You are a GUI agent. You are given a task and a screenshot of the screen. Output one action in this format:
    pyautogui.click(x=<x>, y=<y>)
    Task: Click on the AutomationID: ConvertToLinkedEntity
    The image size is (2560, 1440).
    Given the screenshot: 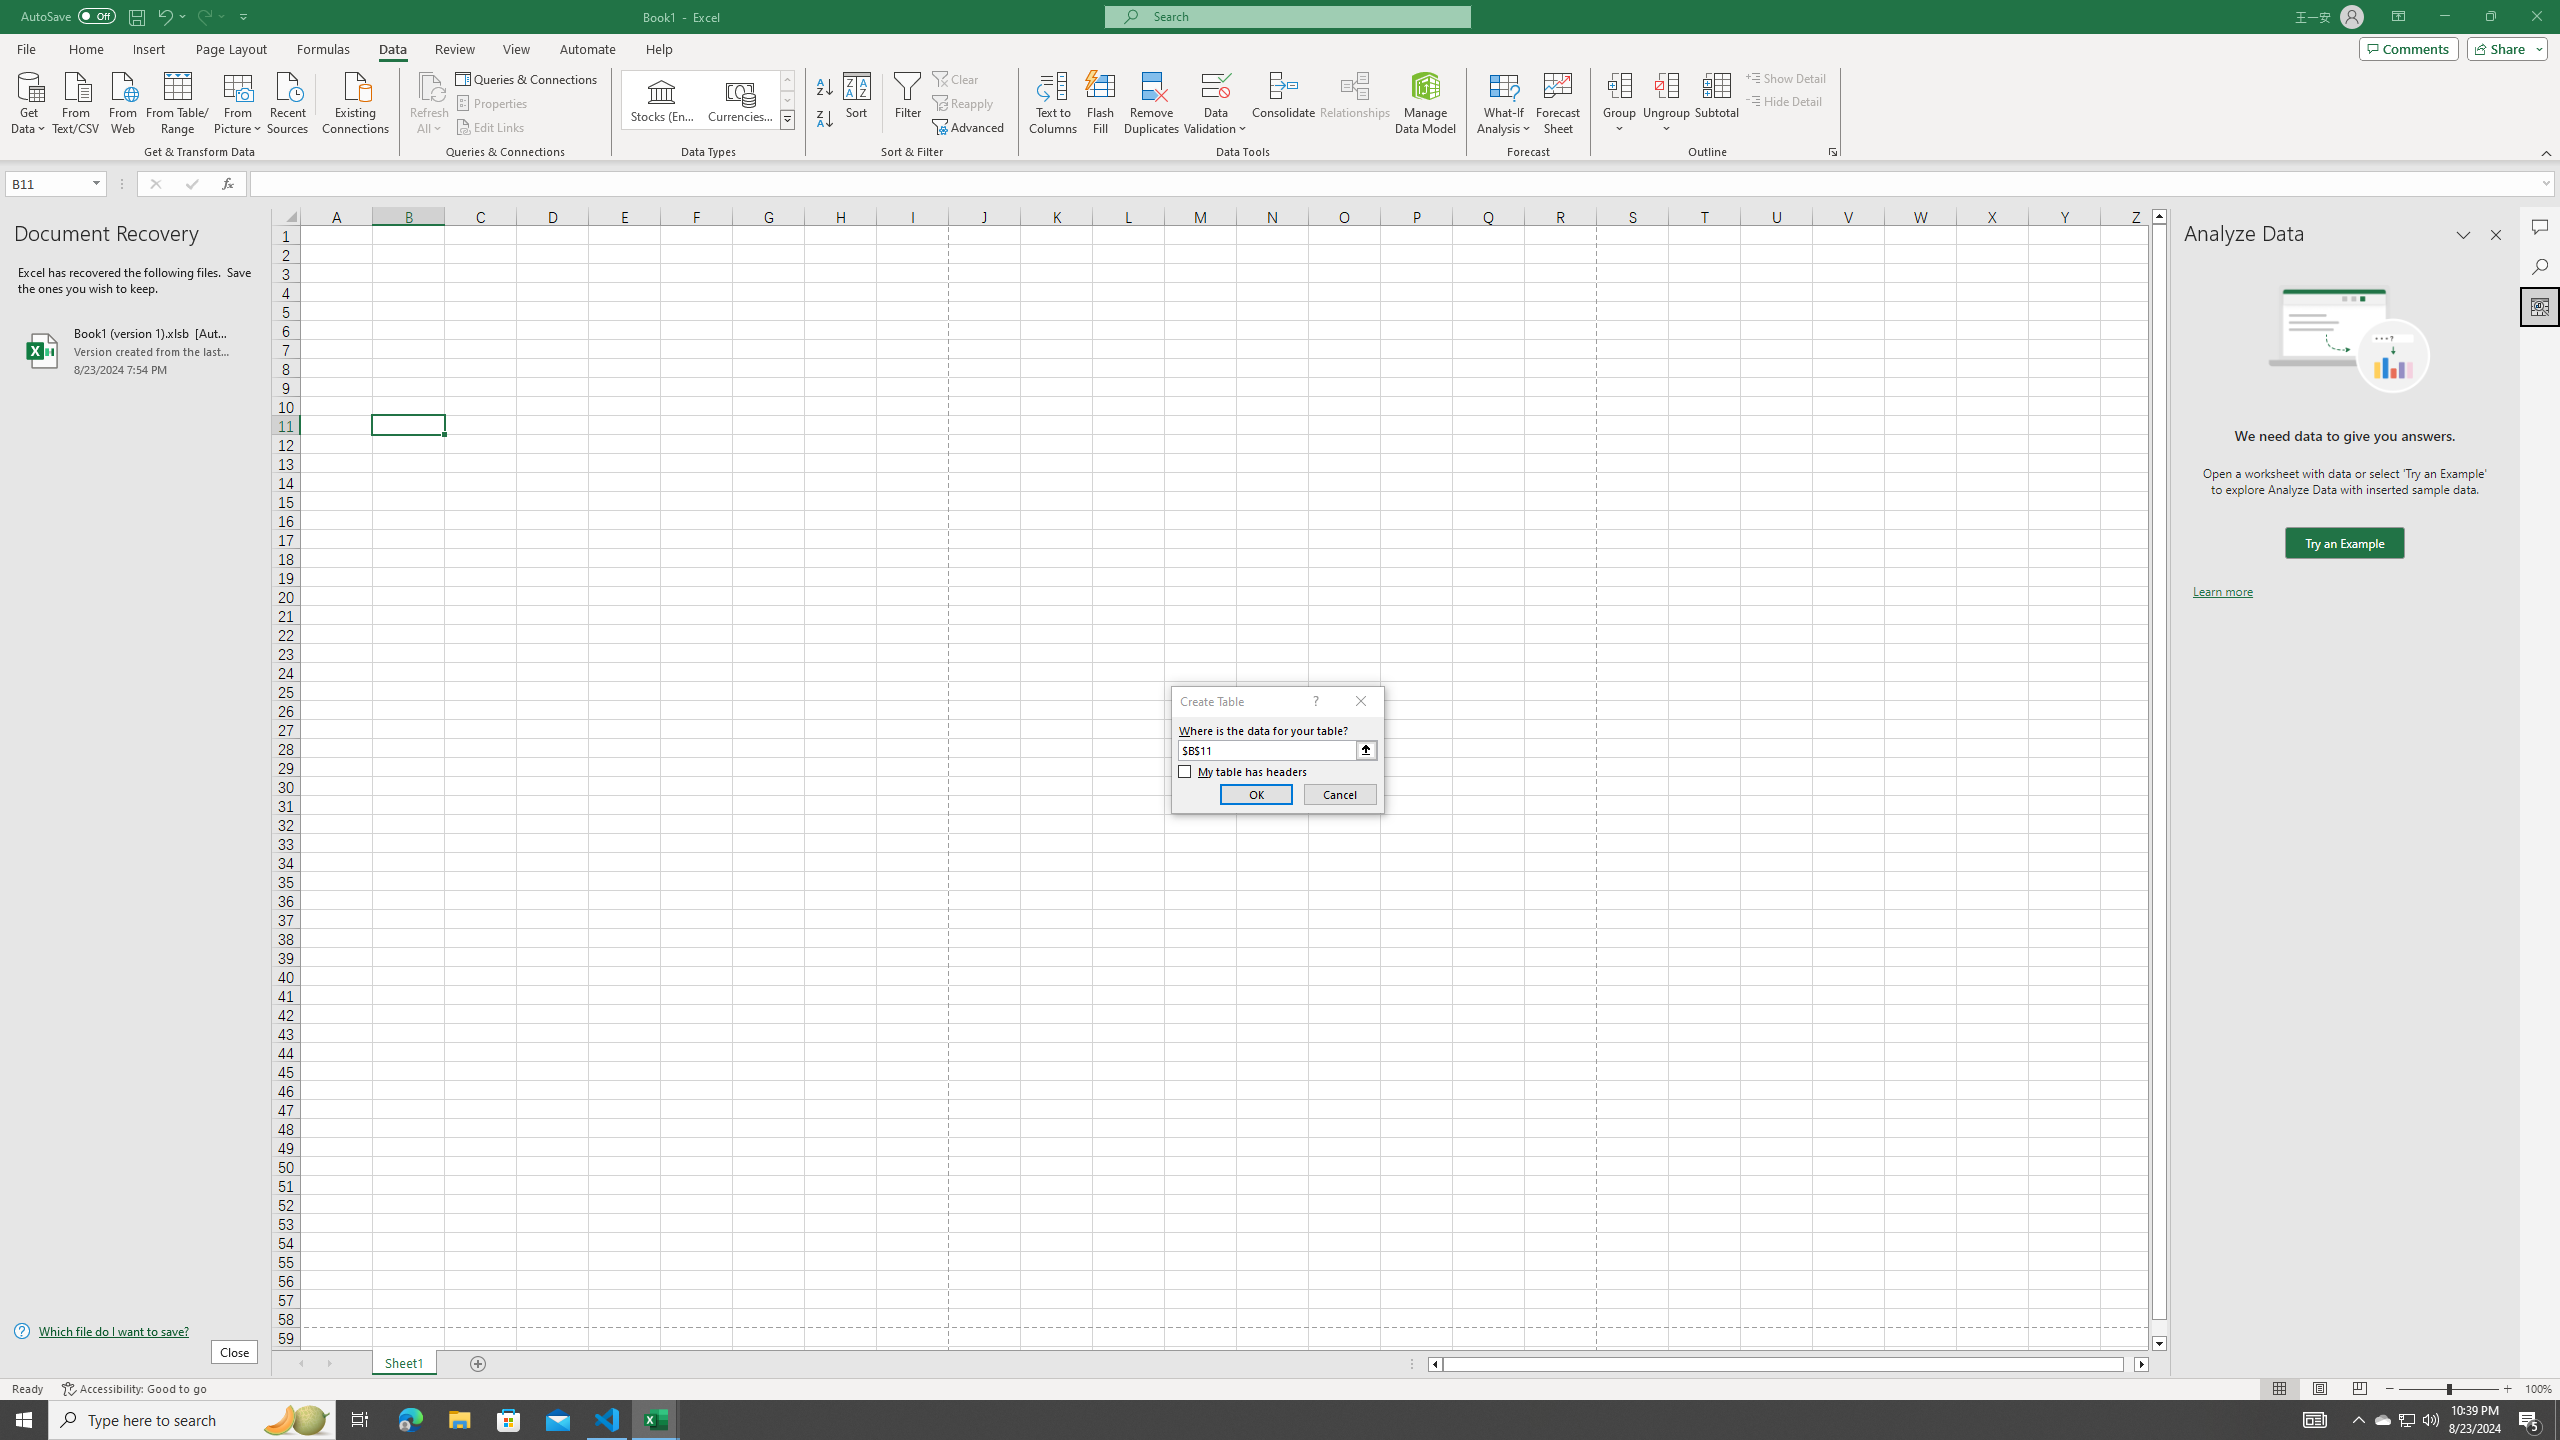 What is the action you would take?
    pyautogui.click(x=708, y=100)
    